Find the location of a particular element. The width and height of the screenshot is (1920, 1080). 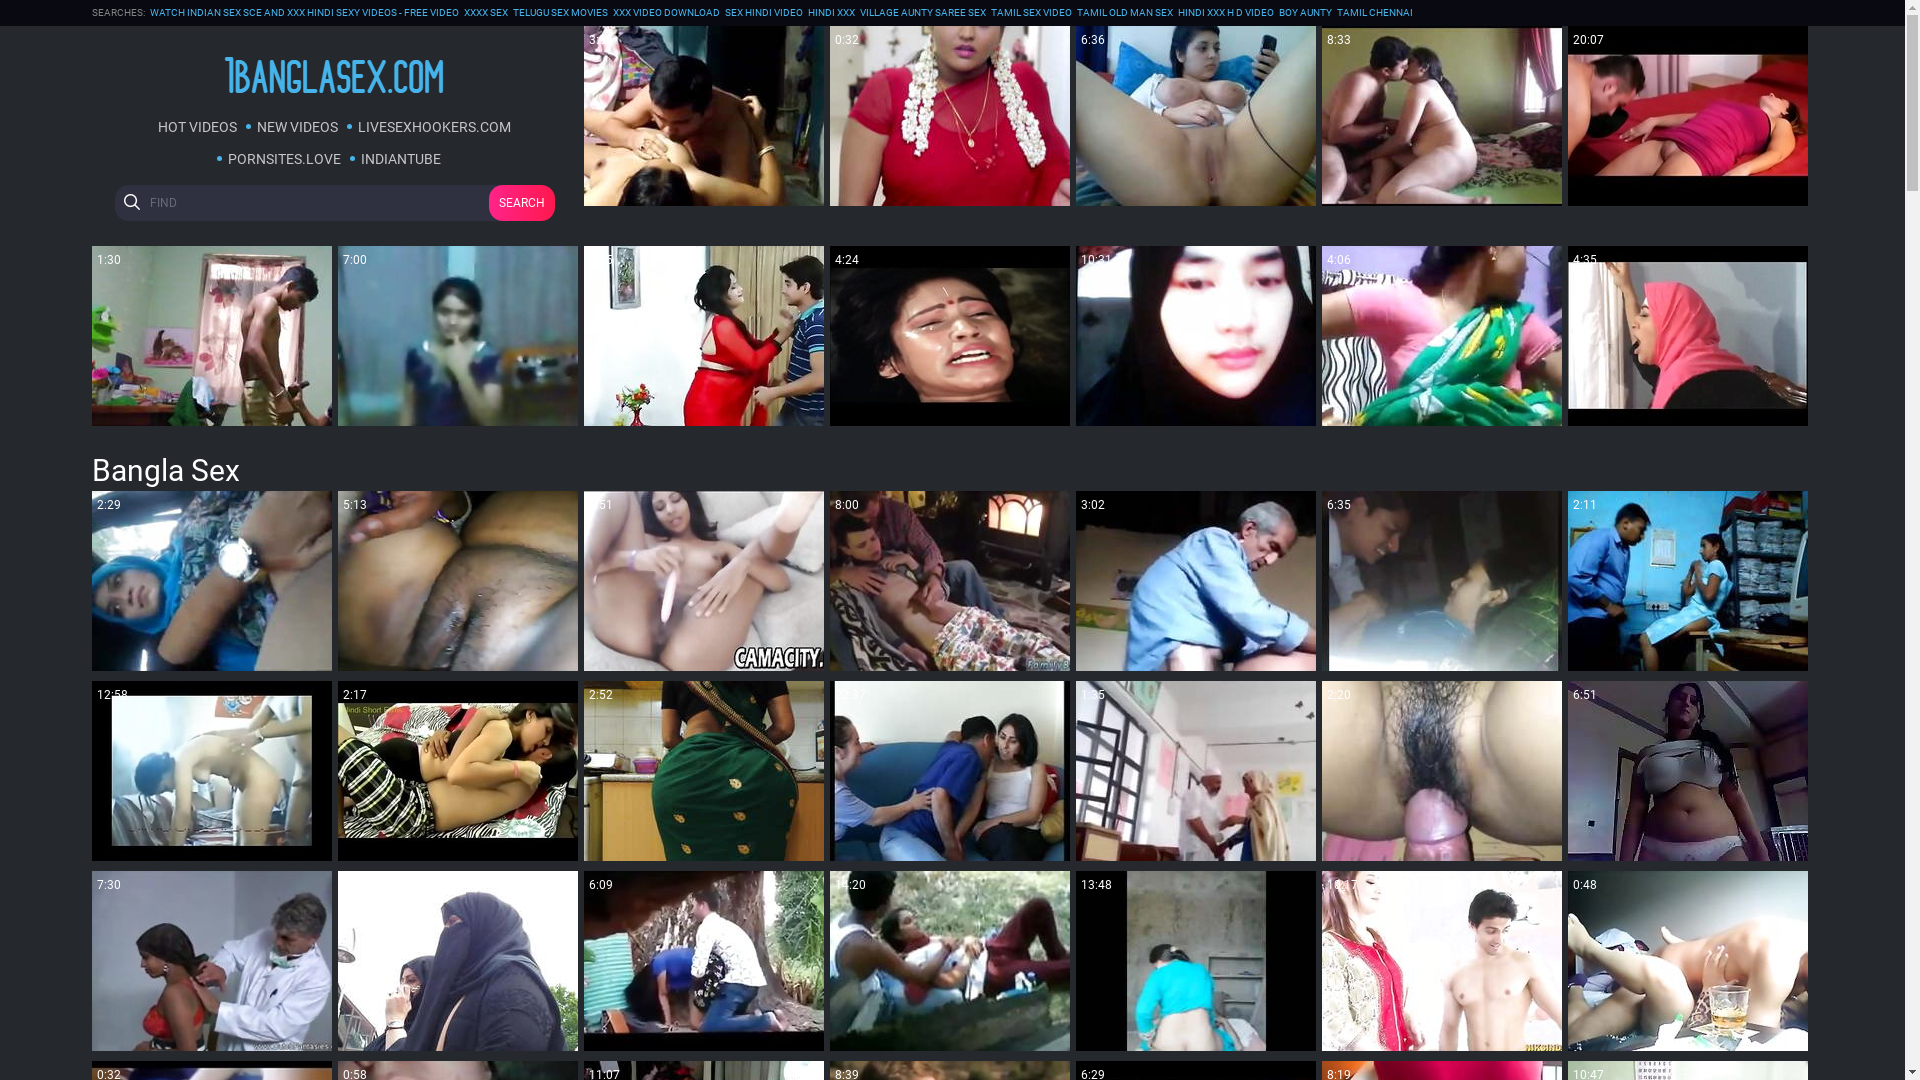

SEARCH is located at coordinates (521, 203).